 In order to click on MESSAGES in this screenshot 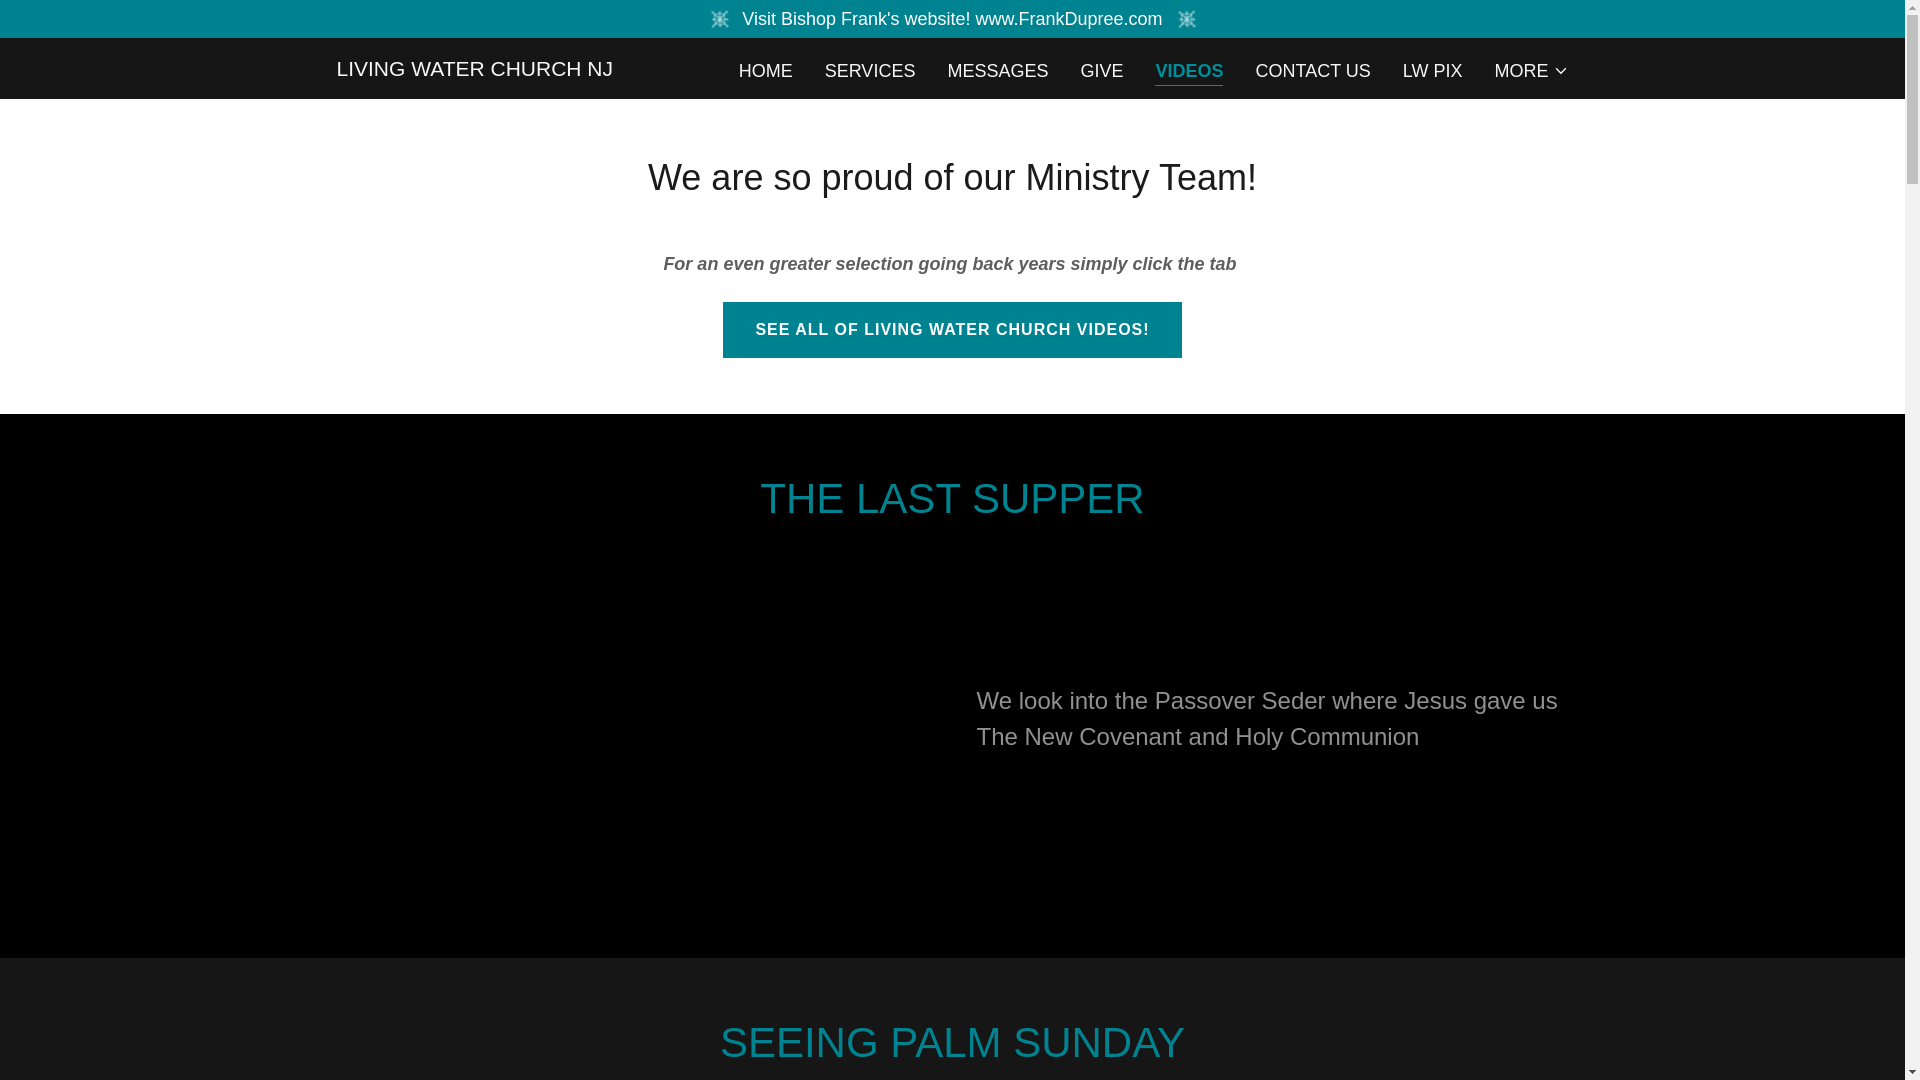, I will do `click(997, 70)`.